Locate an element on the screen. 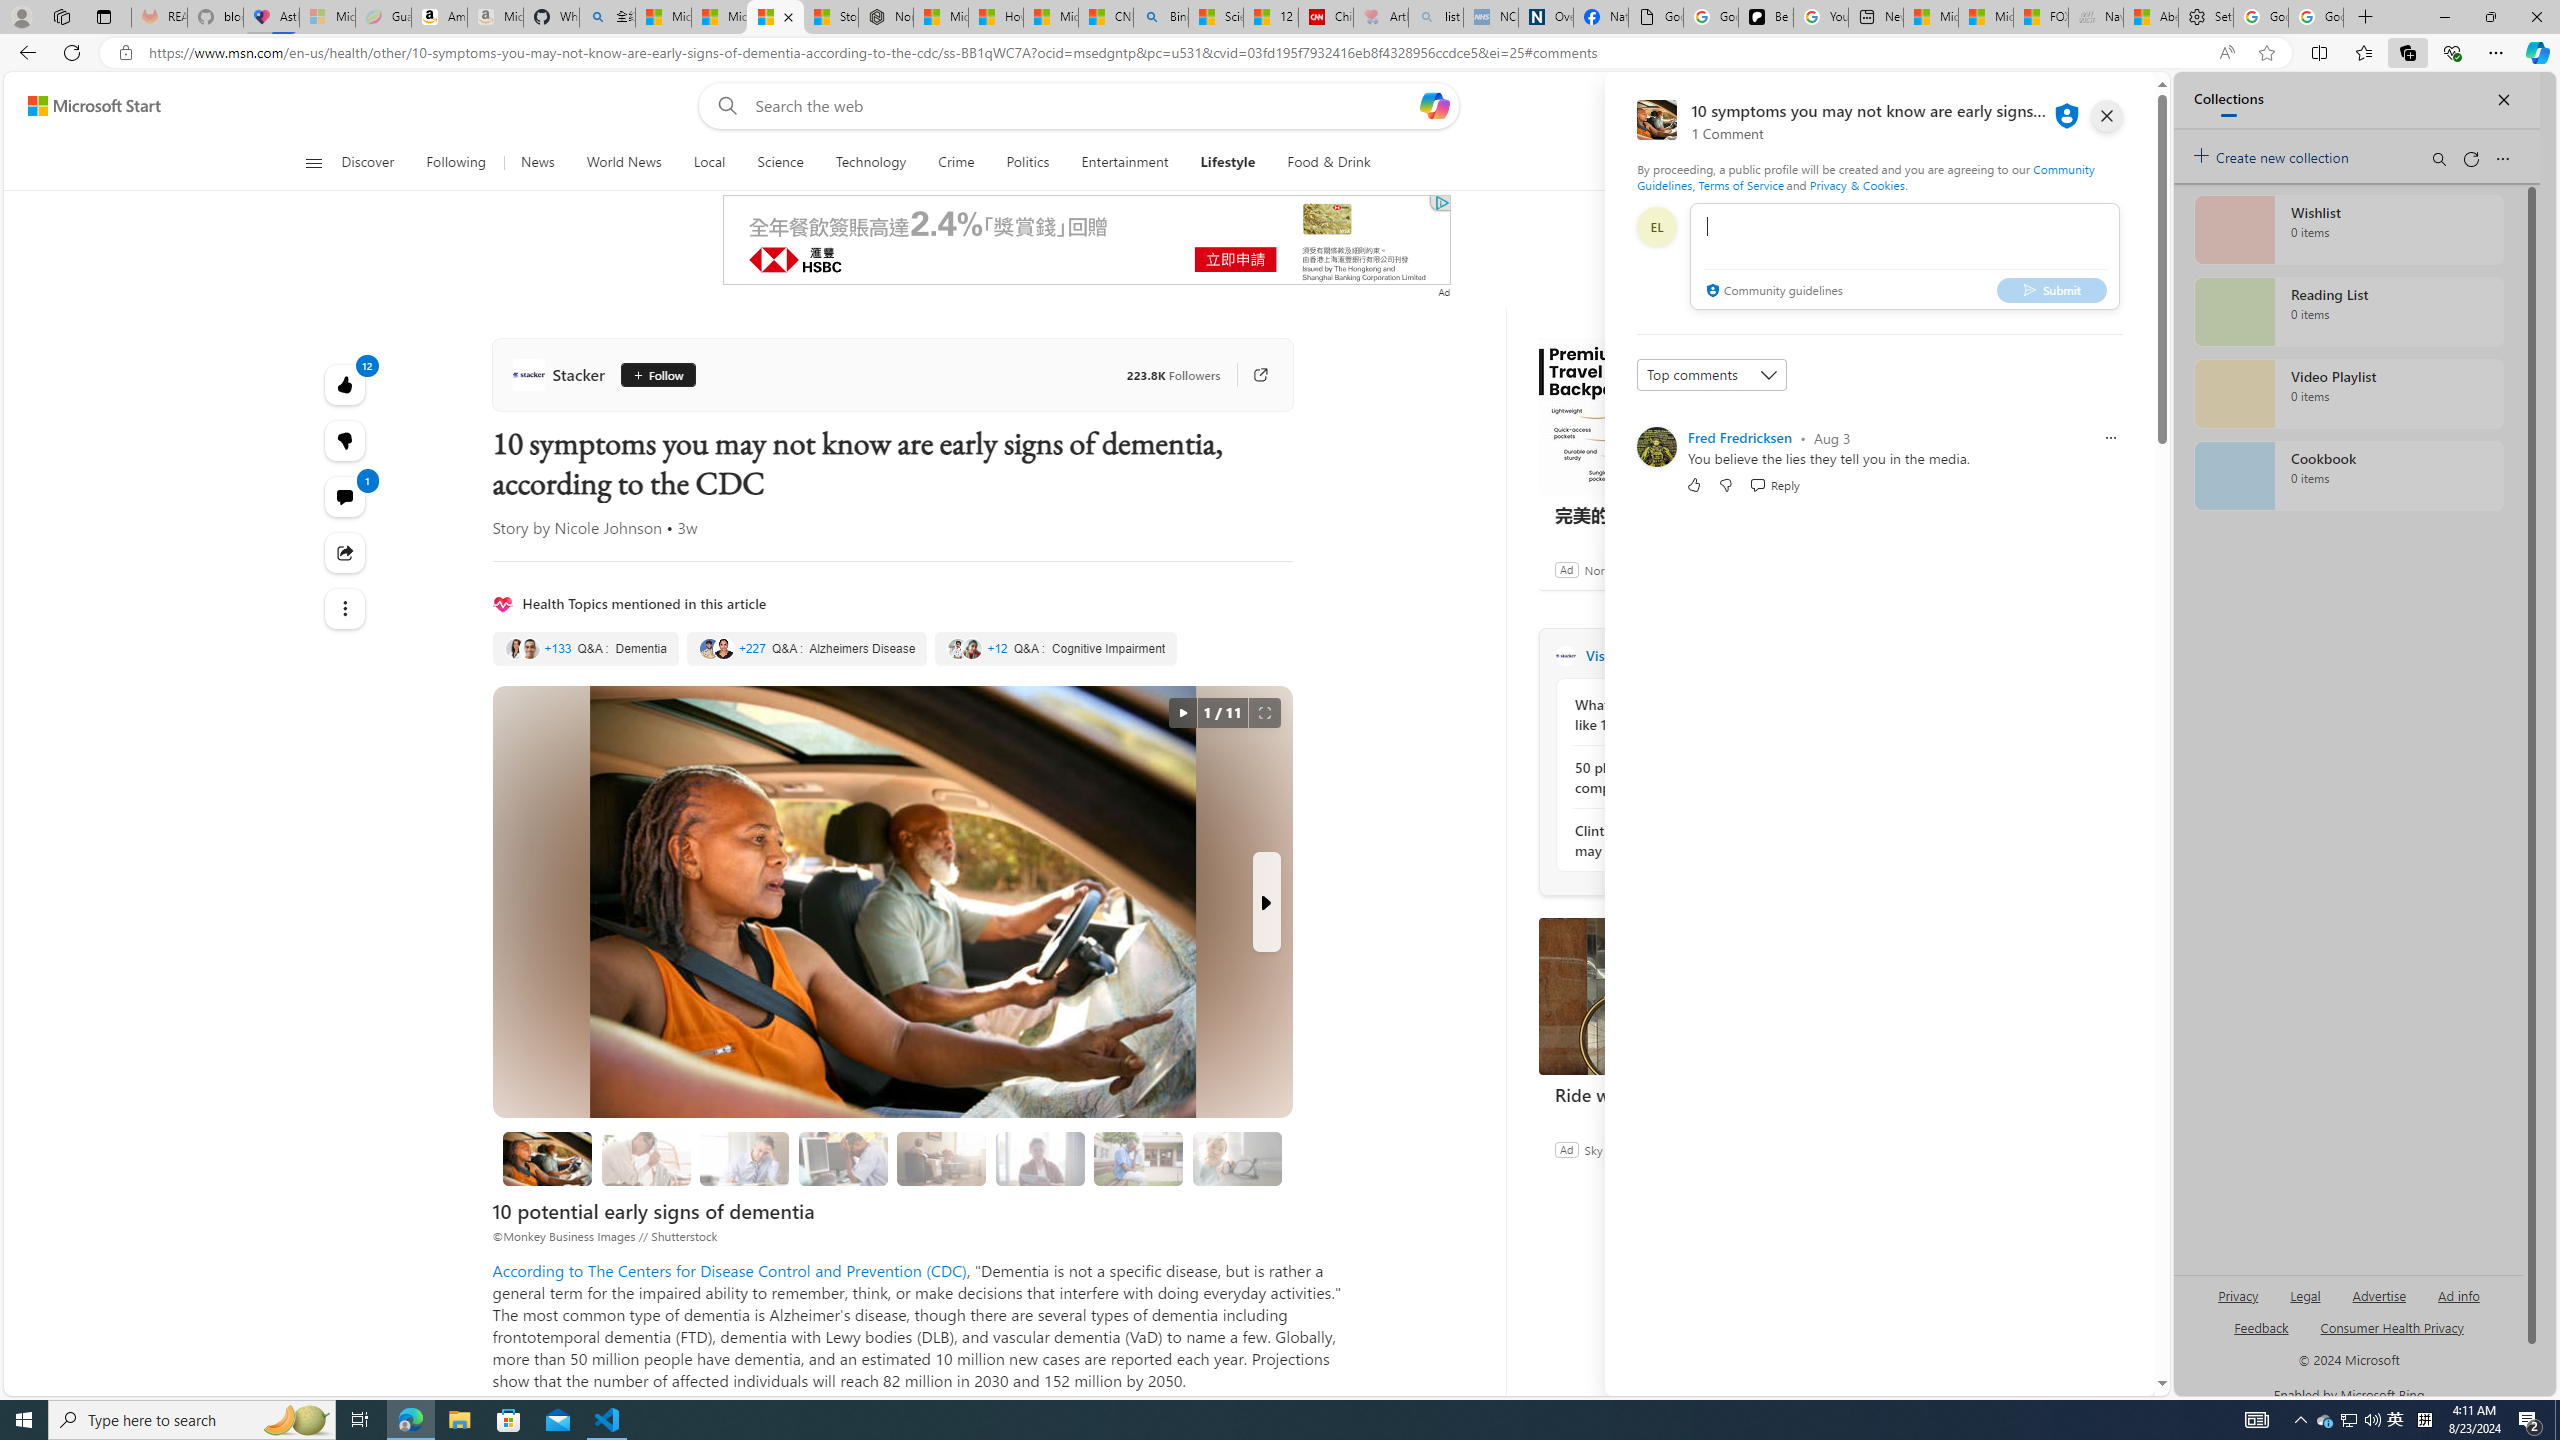 The width and height of the screenshot is (2560, 1440). list of asthma inhalers uk - Search - Sleeping is located at coordinates (1436, 17).